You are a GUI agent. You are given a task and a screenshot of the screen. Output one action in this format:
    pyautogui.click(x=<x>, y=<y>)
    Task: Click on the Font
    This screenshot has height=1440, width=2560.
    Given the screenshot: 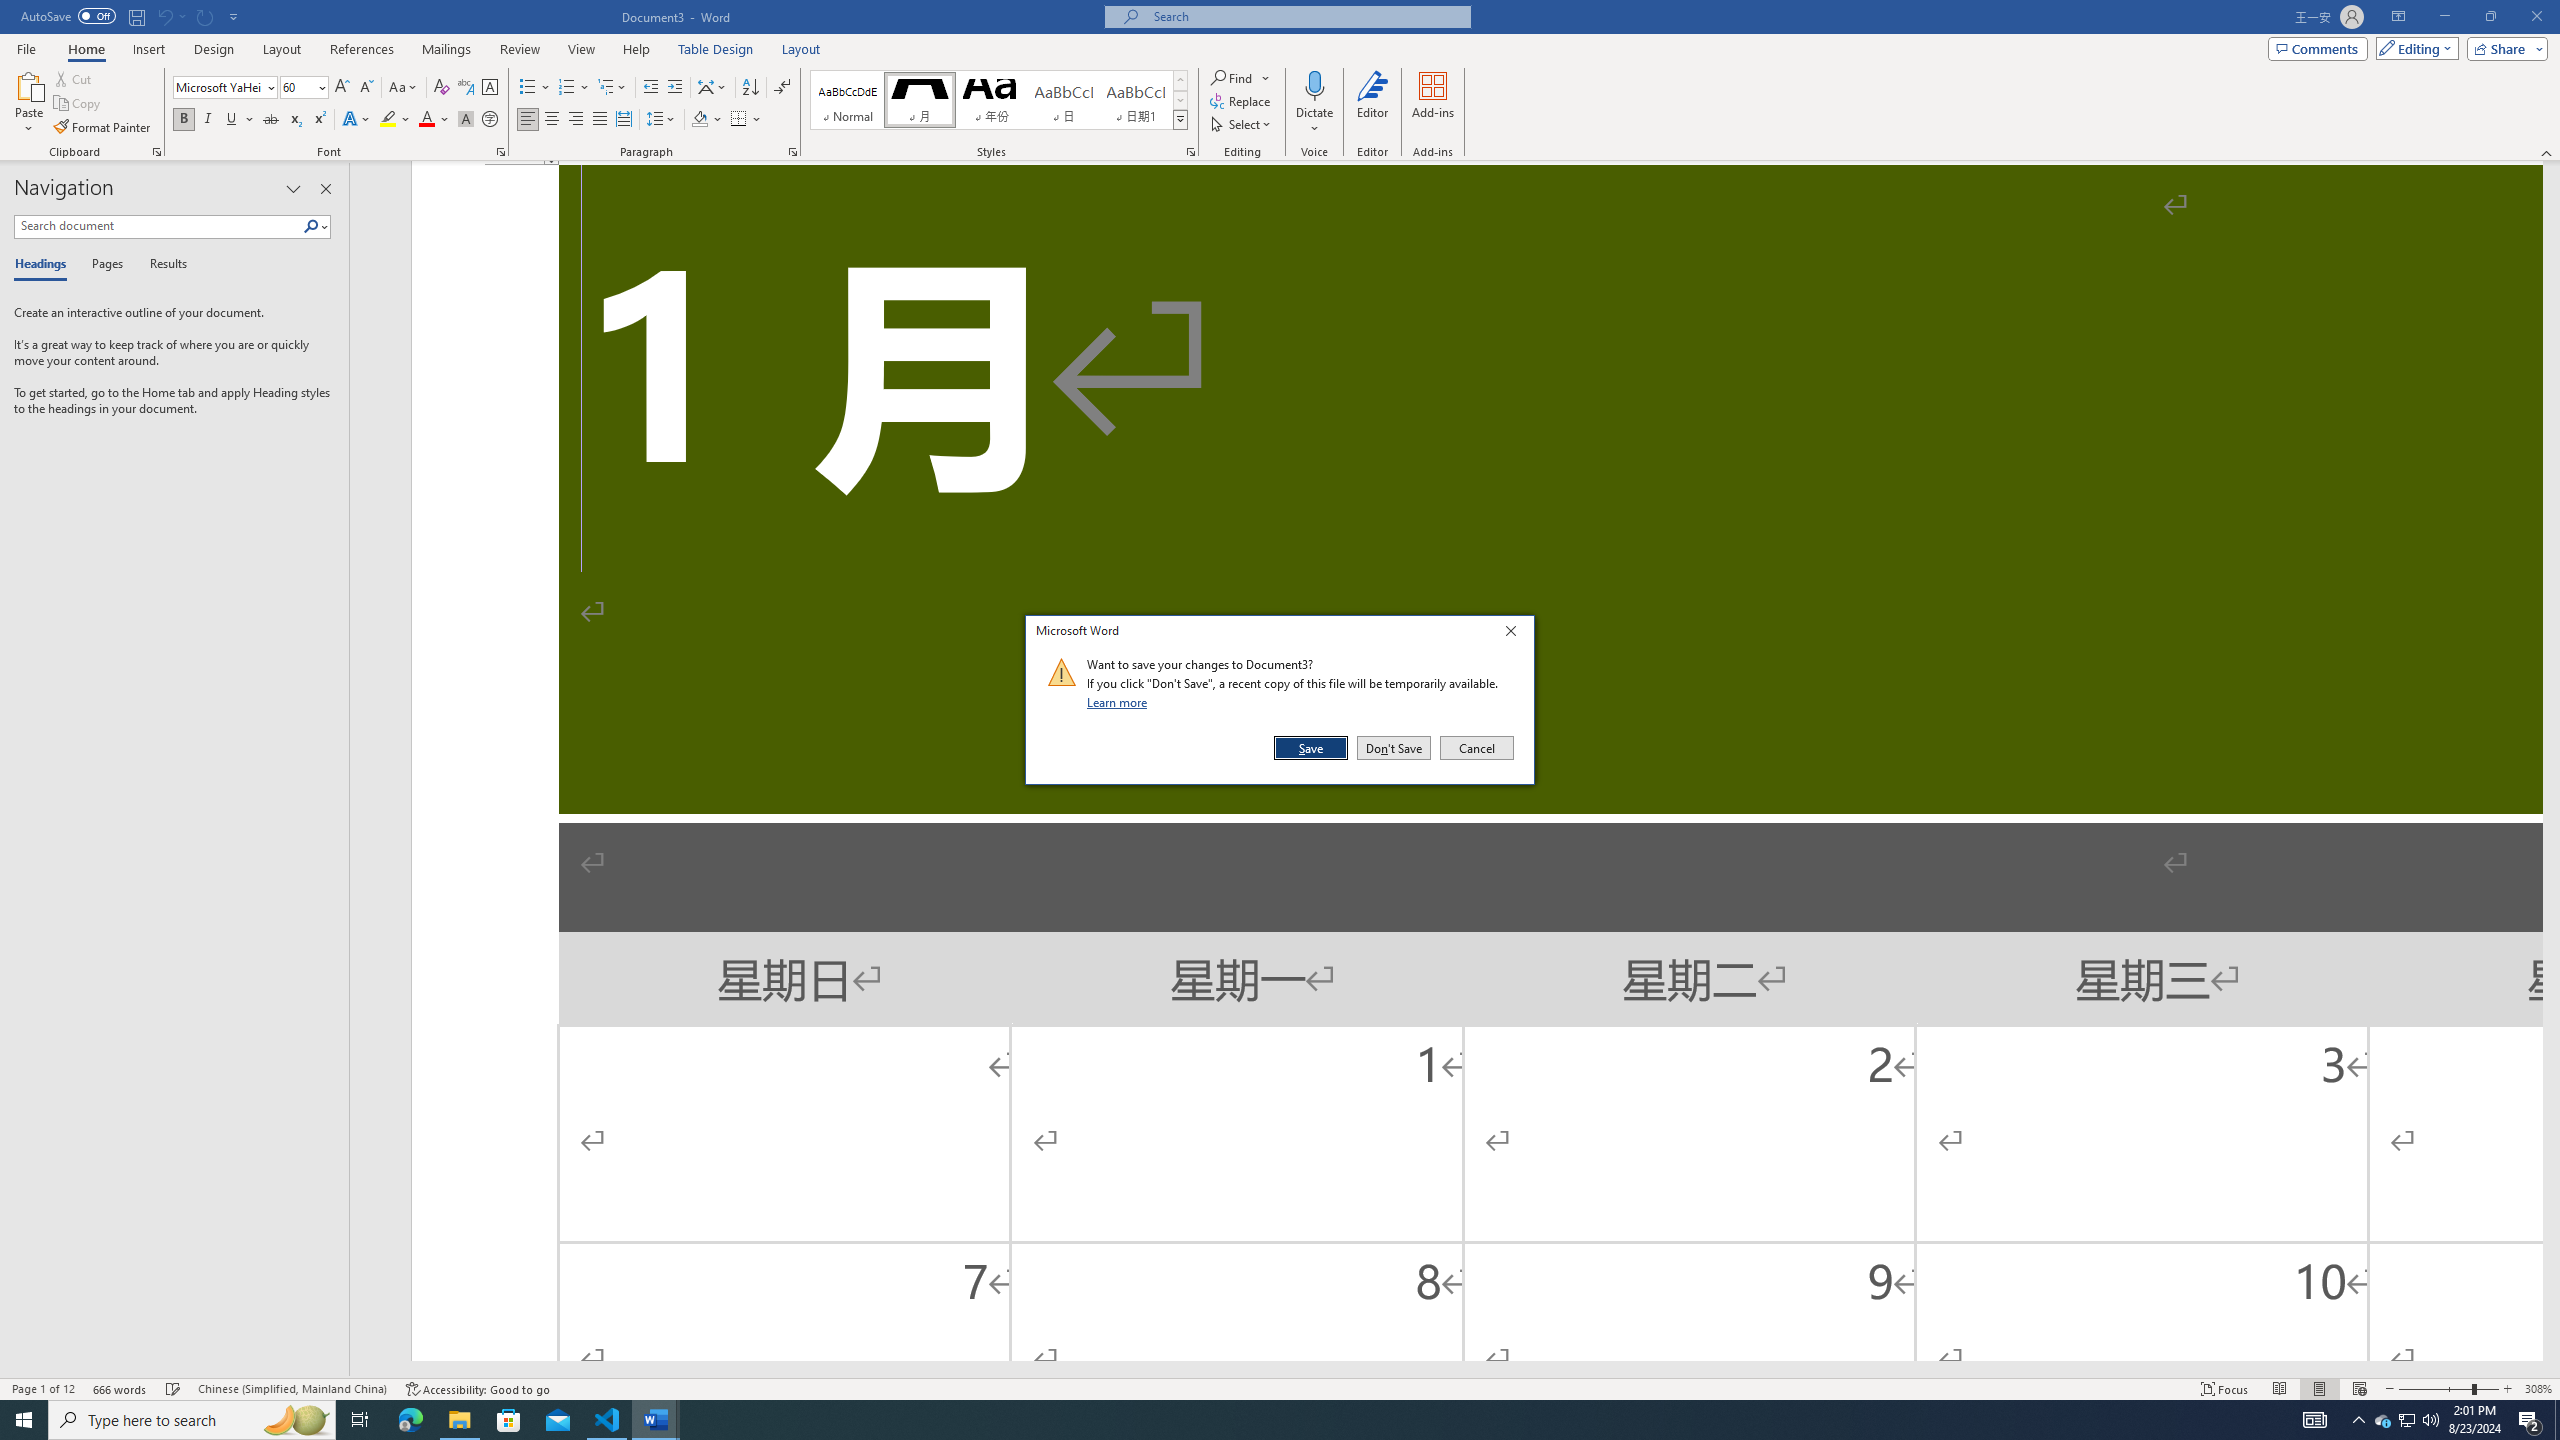 What is the action you would take?
    pyautogui.click(x=226, y=88)
    